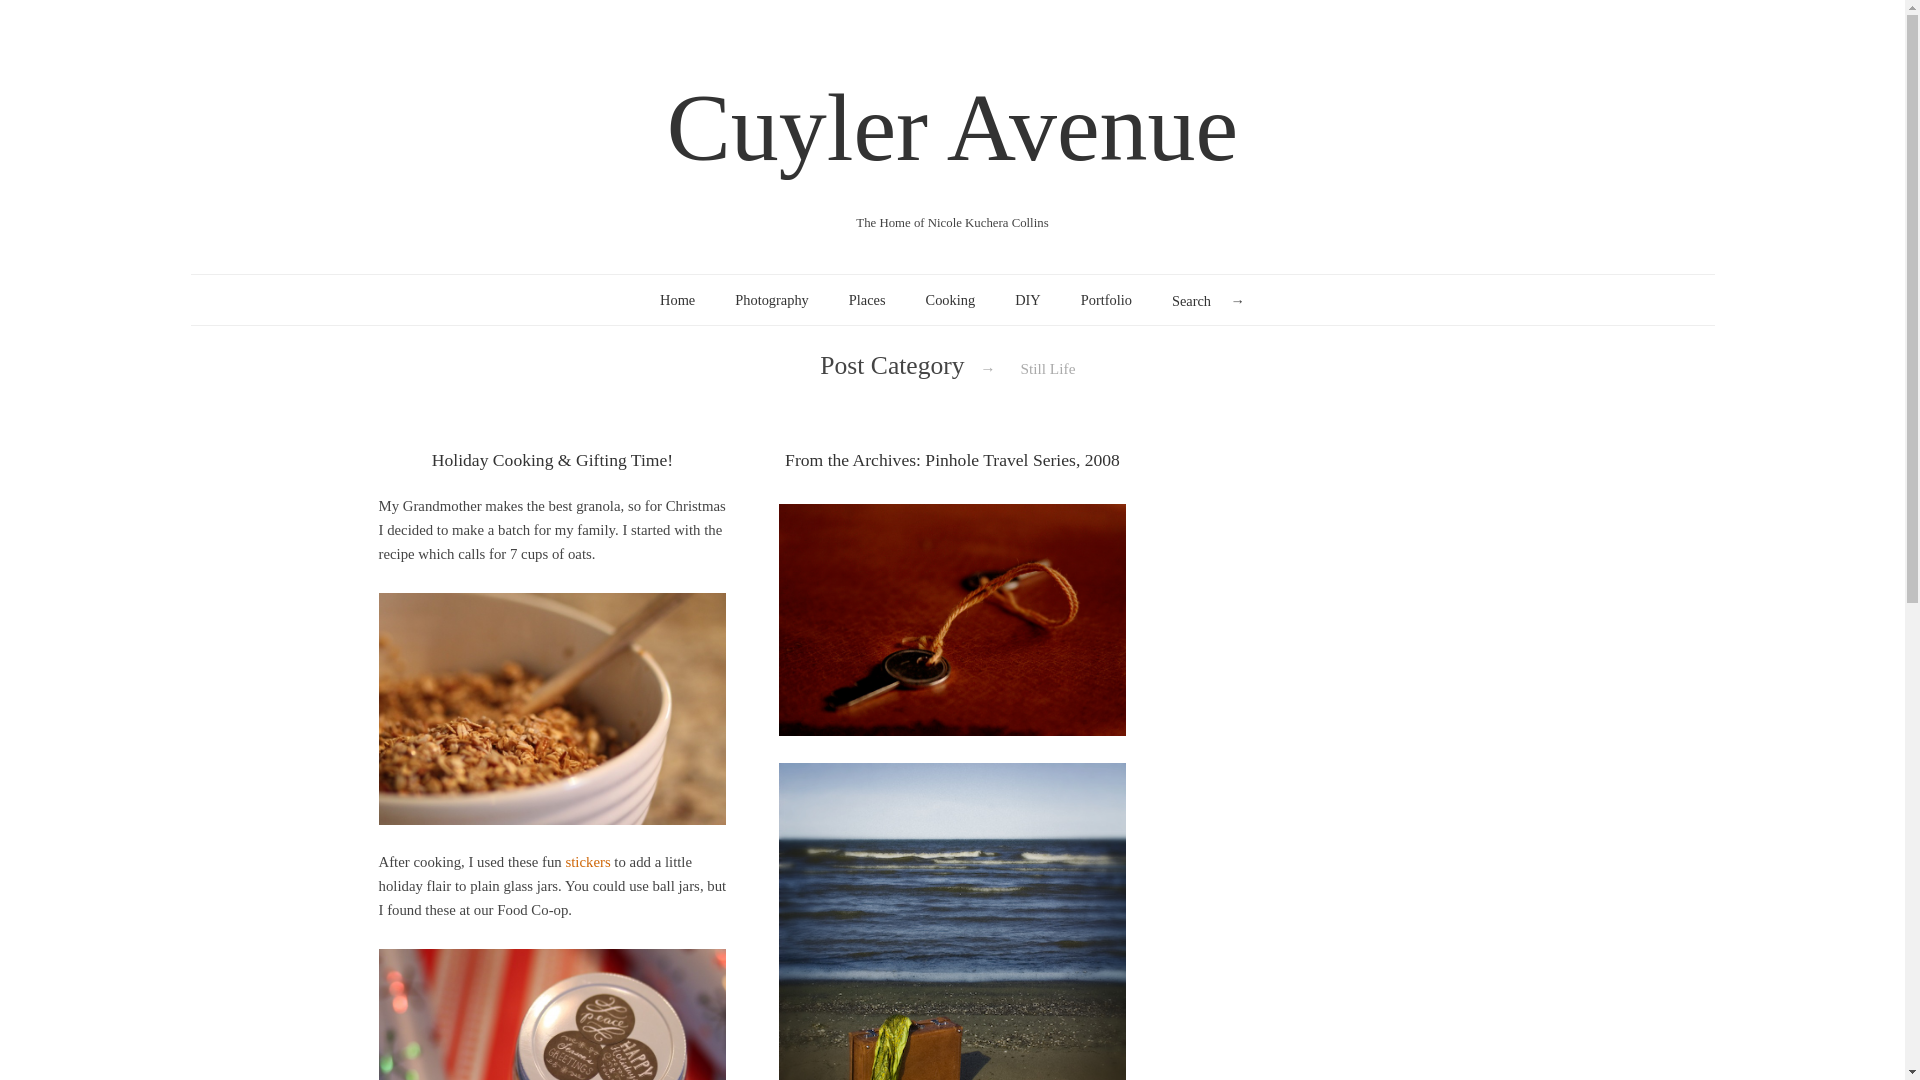 The width and height of the screenshot is (1920, 1080). Describe the element at coordinates (772, 300) in the screenshot. I see `Photography` at that location.